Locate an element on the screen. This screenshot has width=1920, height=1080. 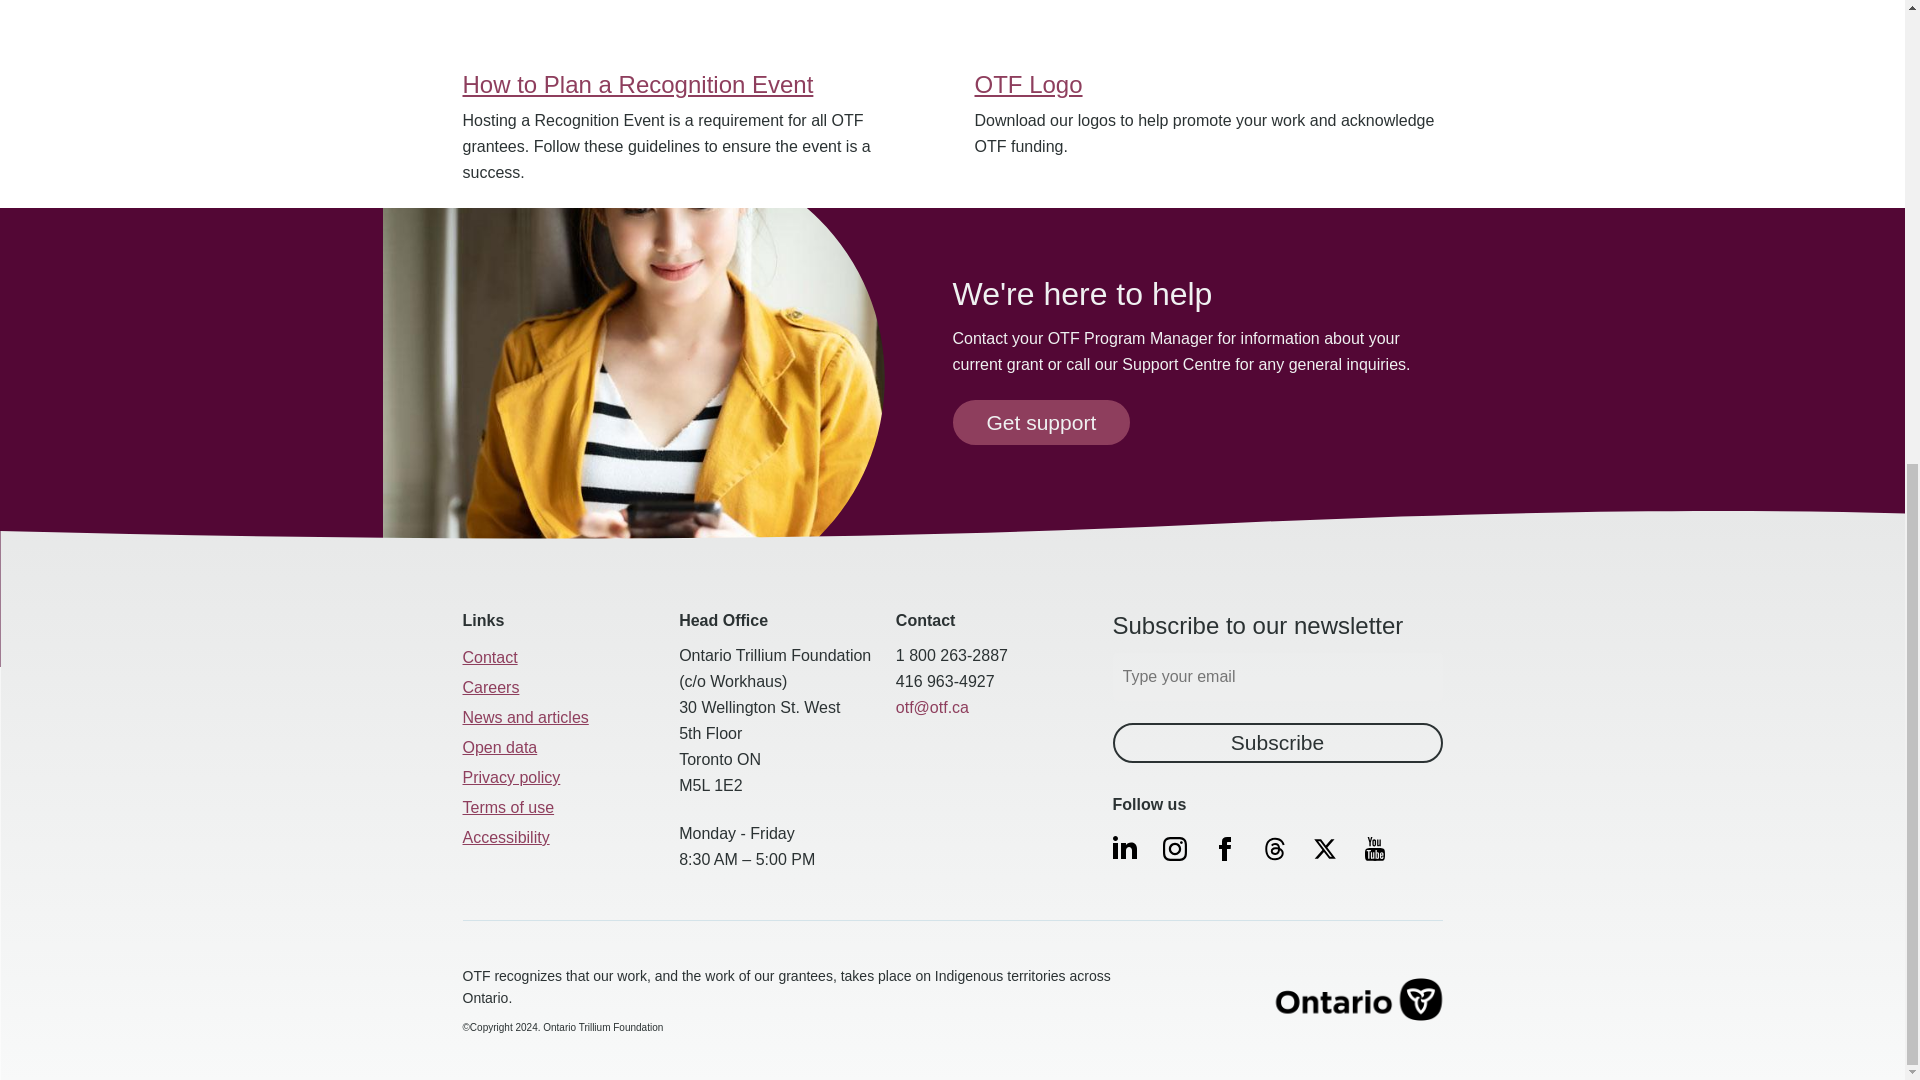
OTF LinkedIn link is located at coordinates (1125, 846).